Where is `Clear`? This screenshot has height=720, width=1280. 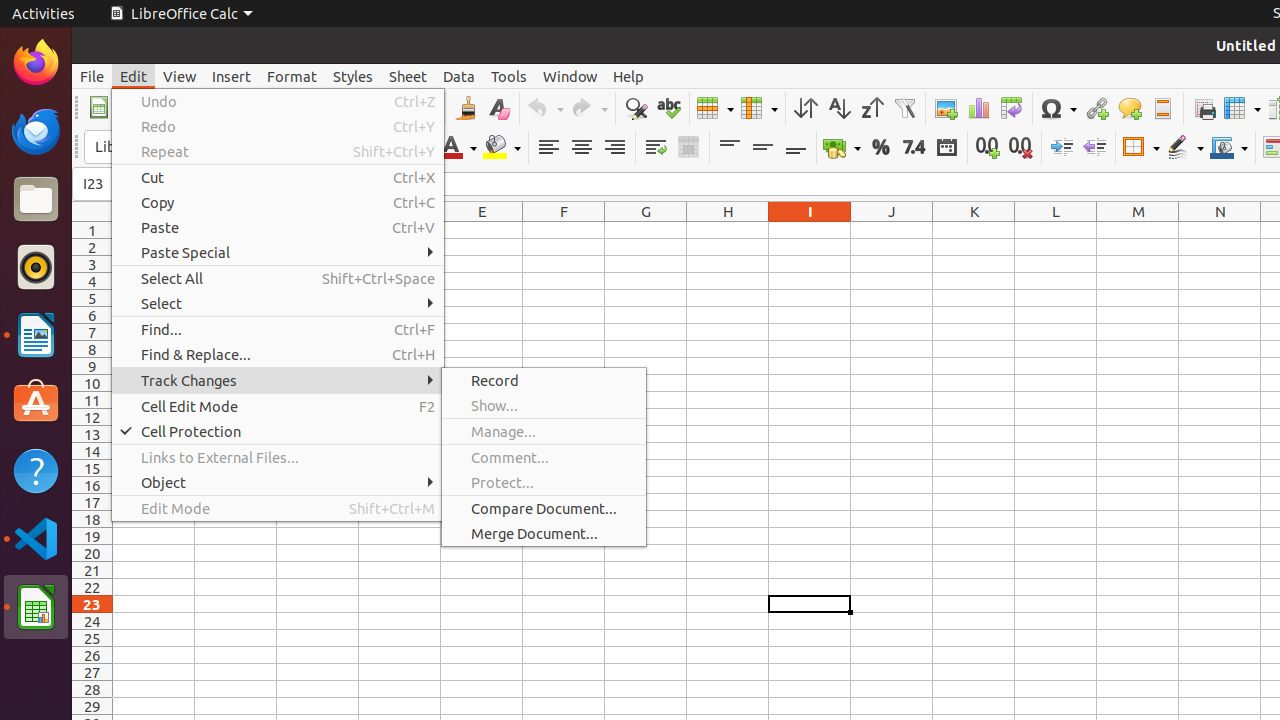 Clear is located at coordinates (498, 108).